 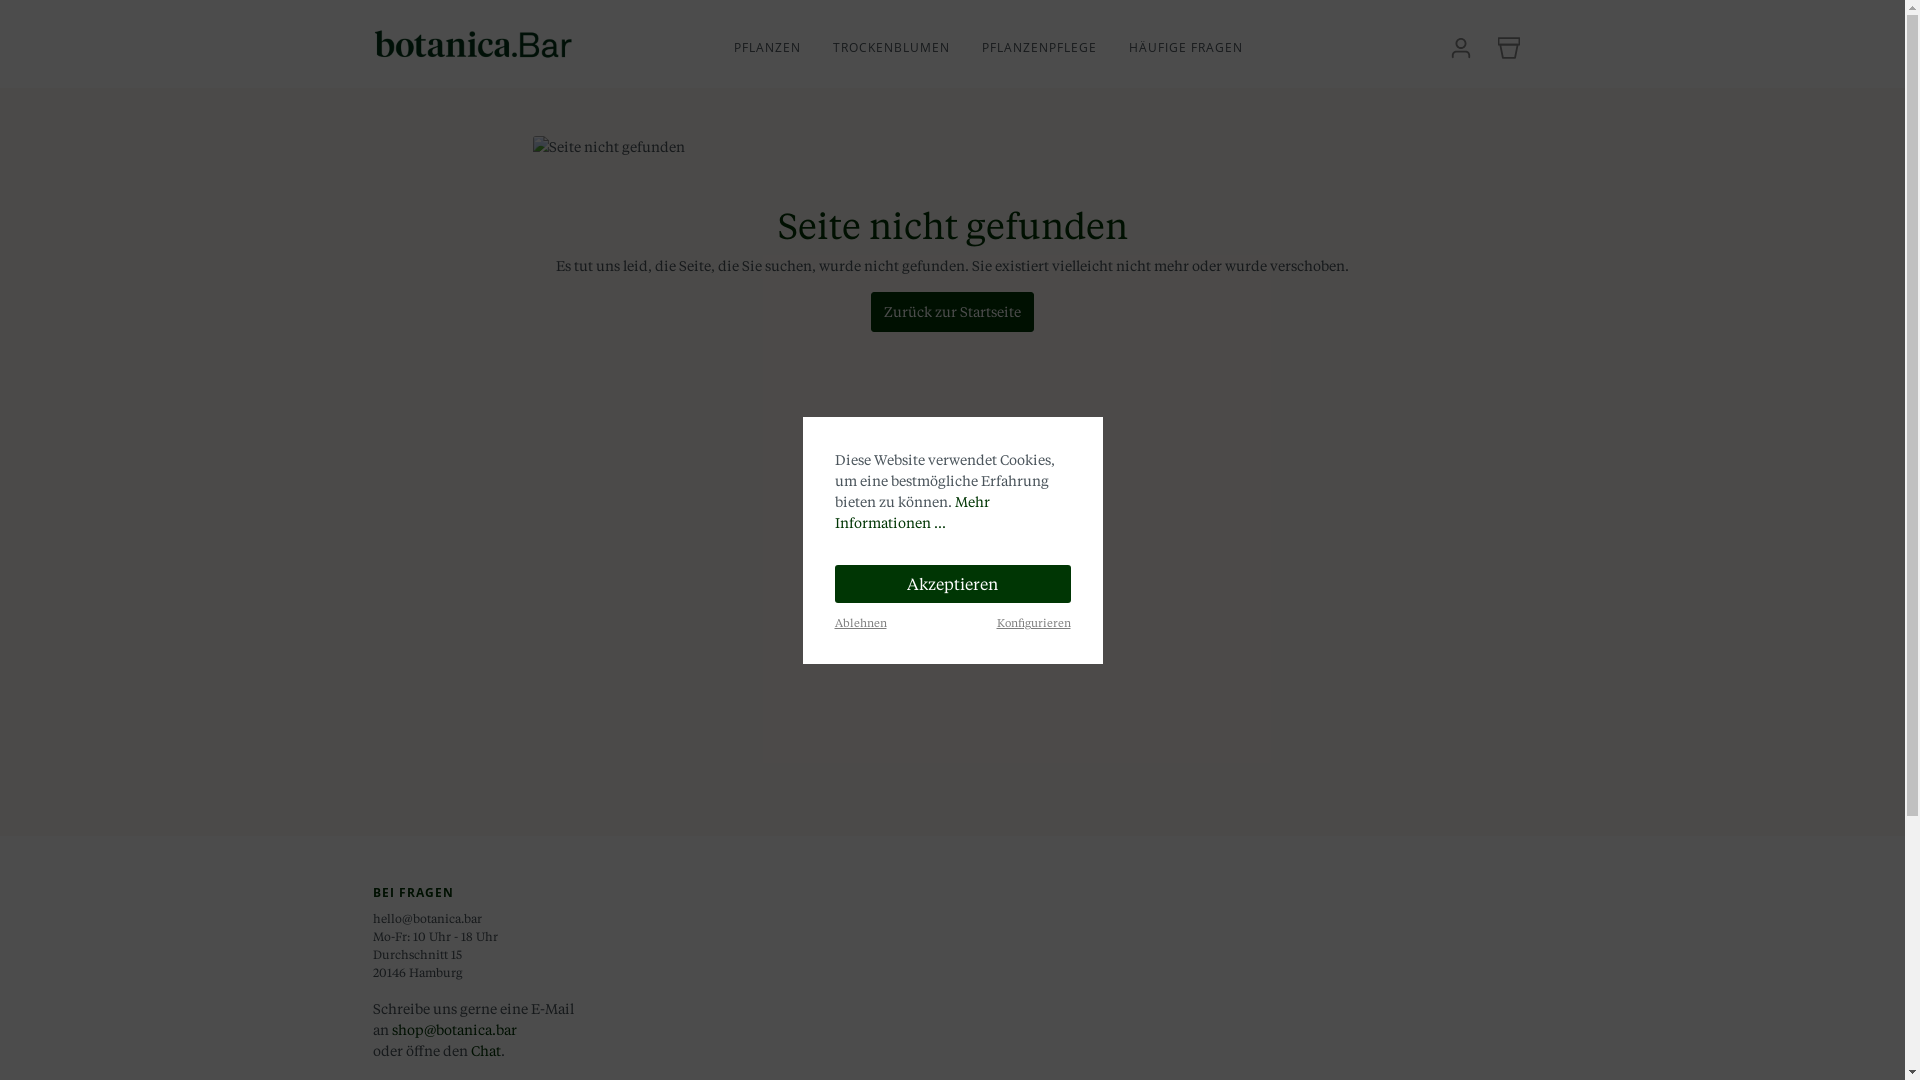 I want to click on Ablehnen, so click(x=860, y=620).